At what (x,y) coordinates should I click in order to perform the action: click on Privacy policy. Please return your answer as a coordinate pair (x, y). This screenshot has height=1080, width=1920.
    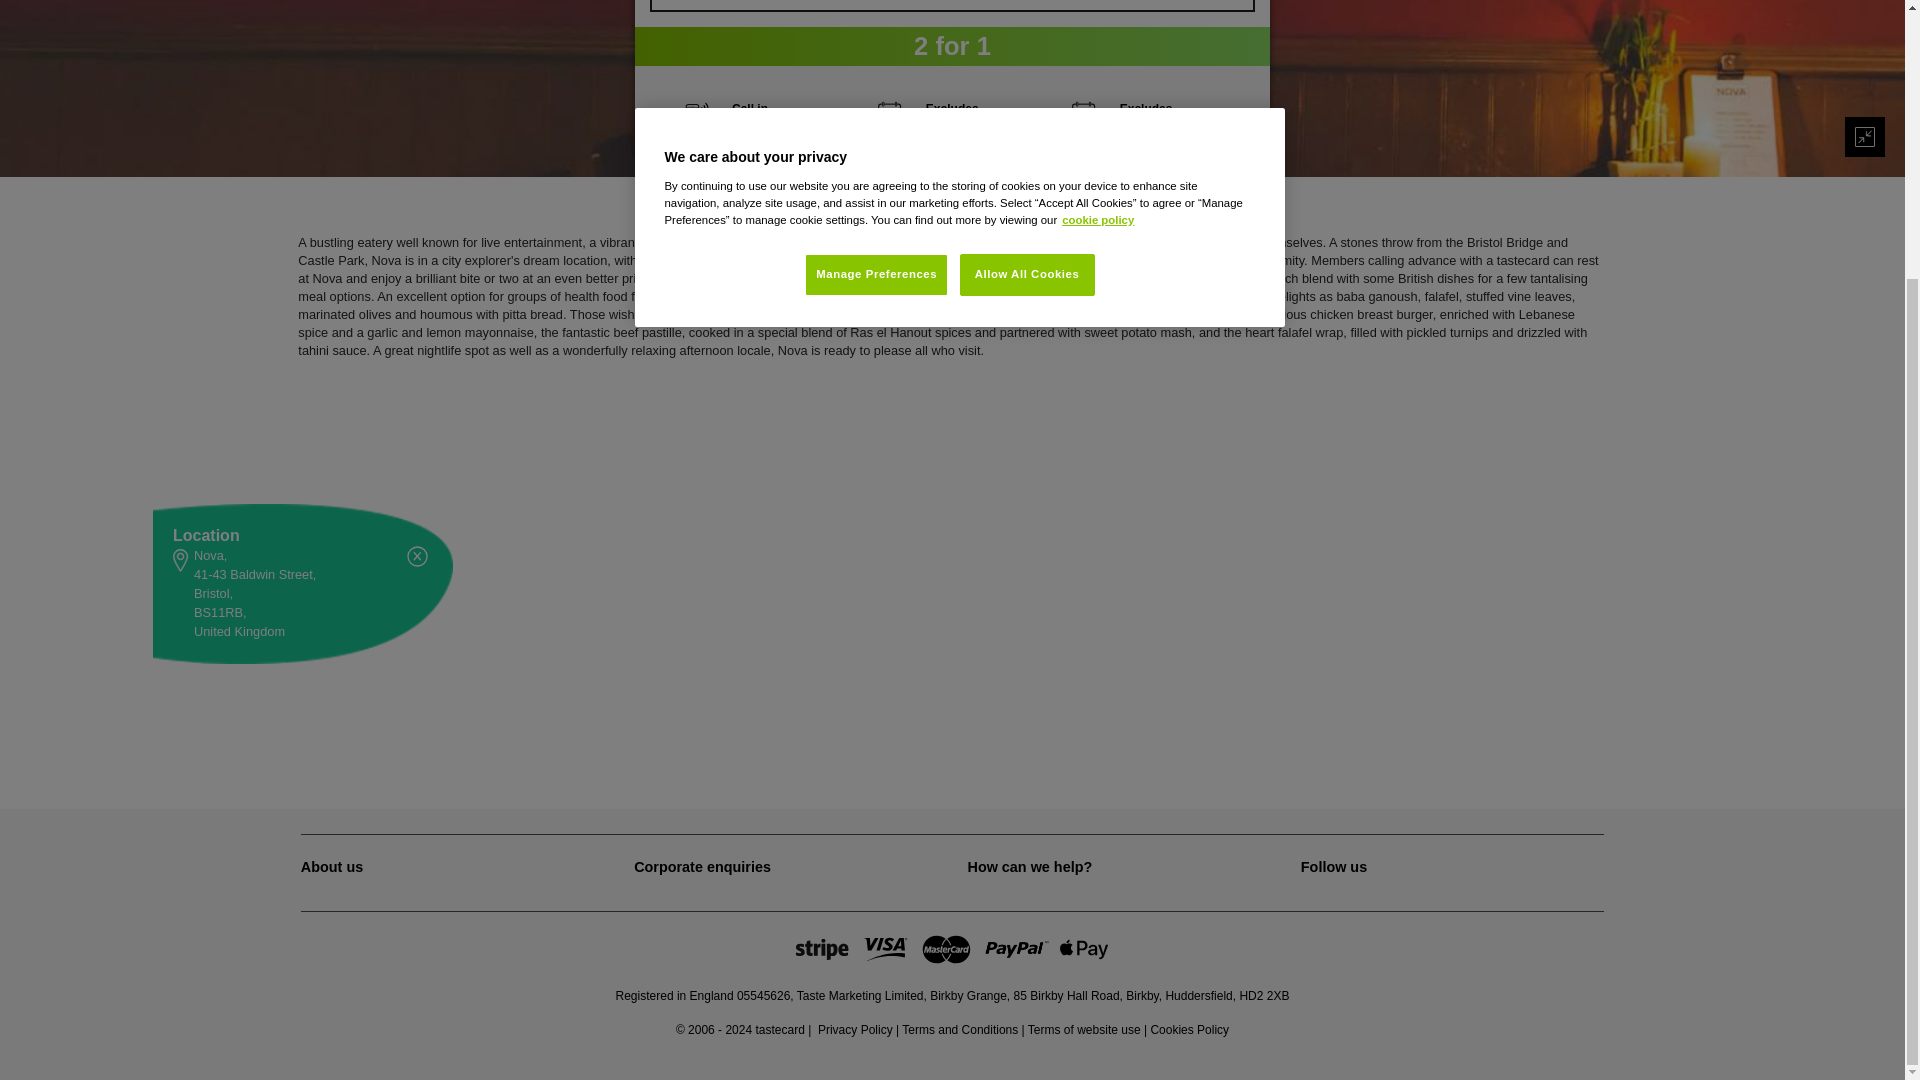
    Looking at the image, I should click on (854, 1029).